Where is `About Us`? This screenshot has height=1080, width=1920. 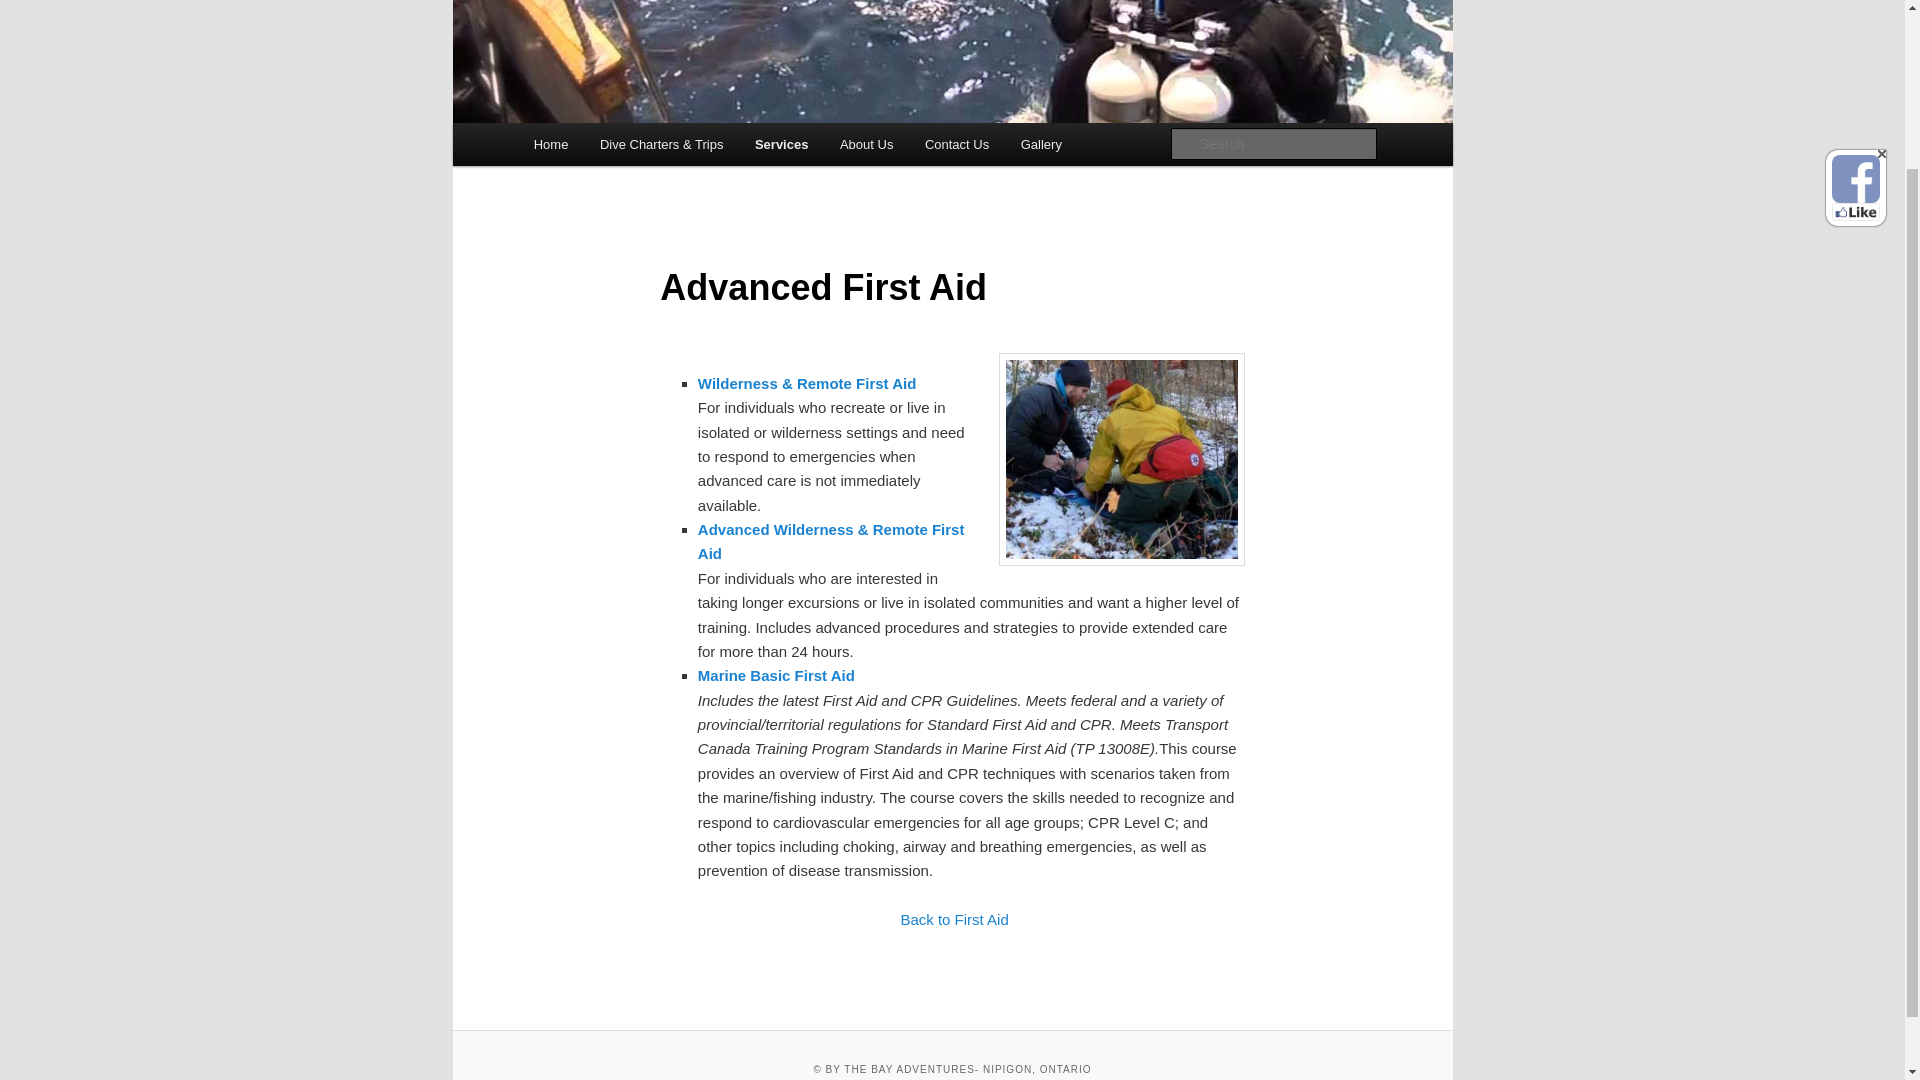 About Us is located at coordinates (866, 144).